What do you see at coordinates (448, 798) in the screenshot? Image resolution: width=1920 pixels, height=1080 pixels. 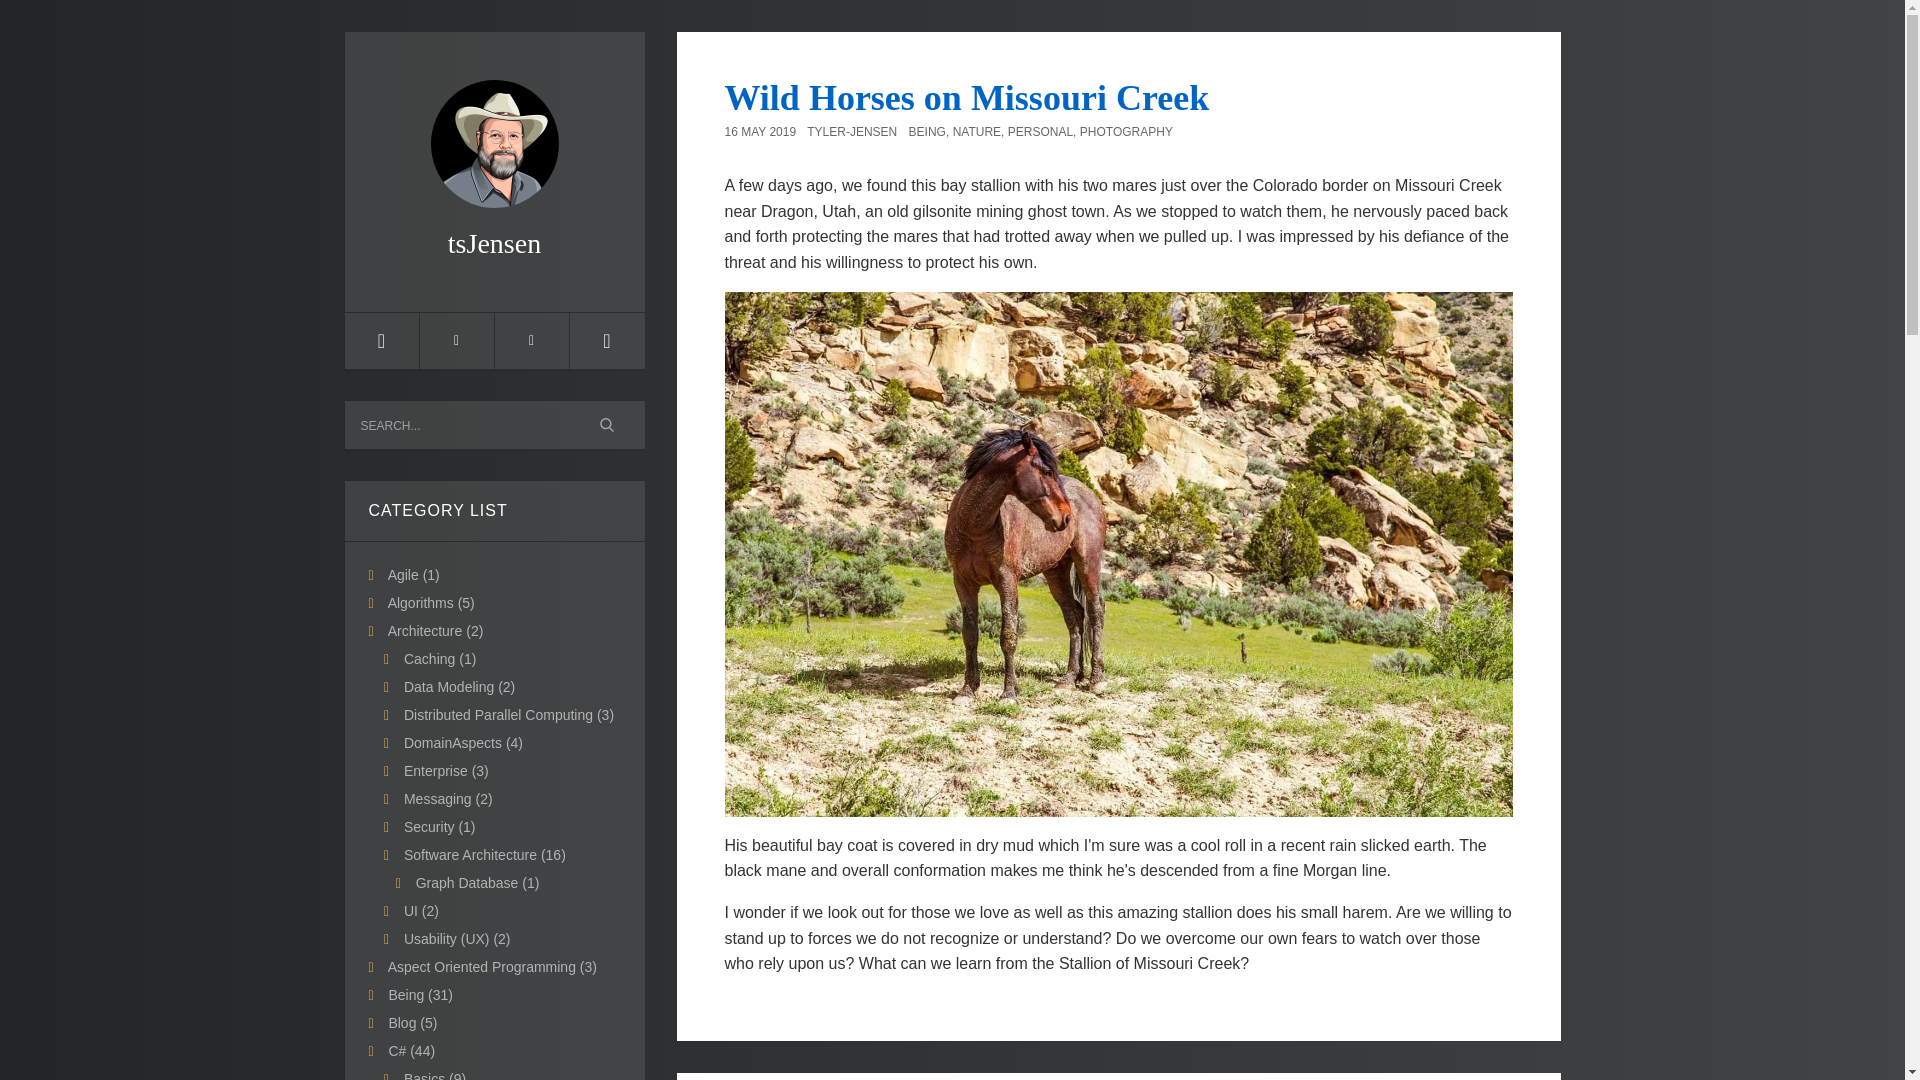 I see `Category: Messaging` at bounding box center [448, 798].